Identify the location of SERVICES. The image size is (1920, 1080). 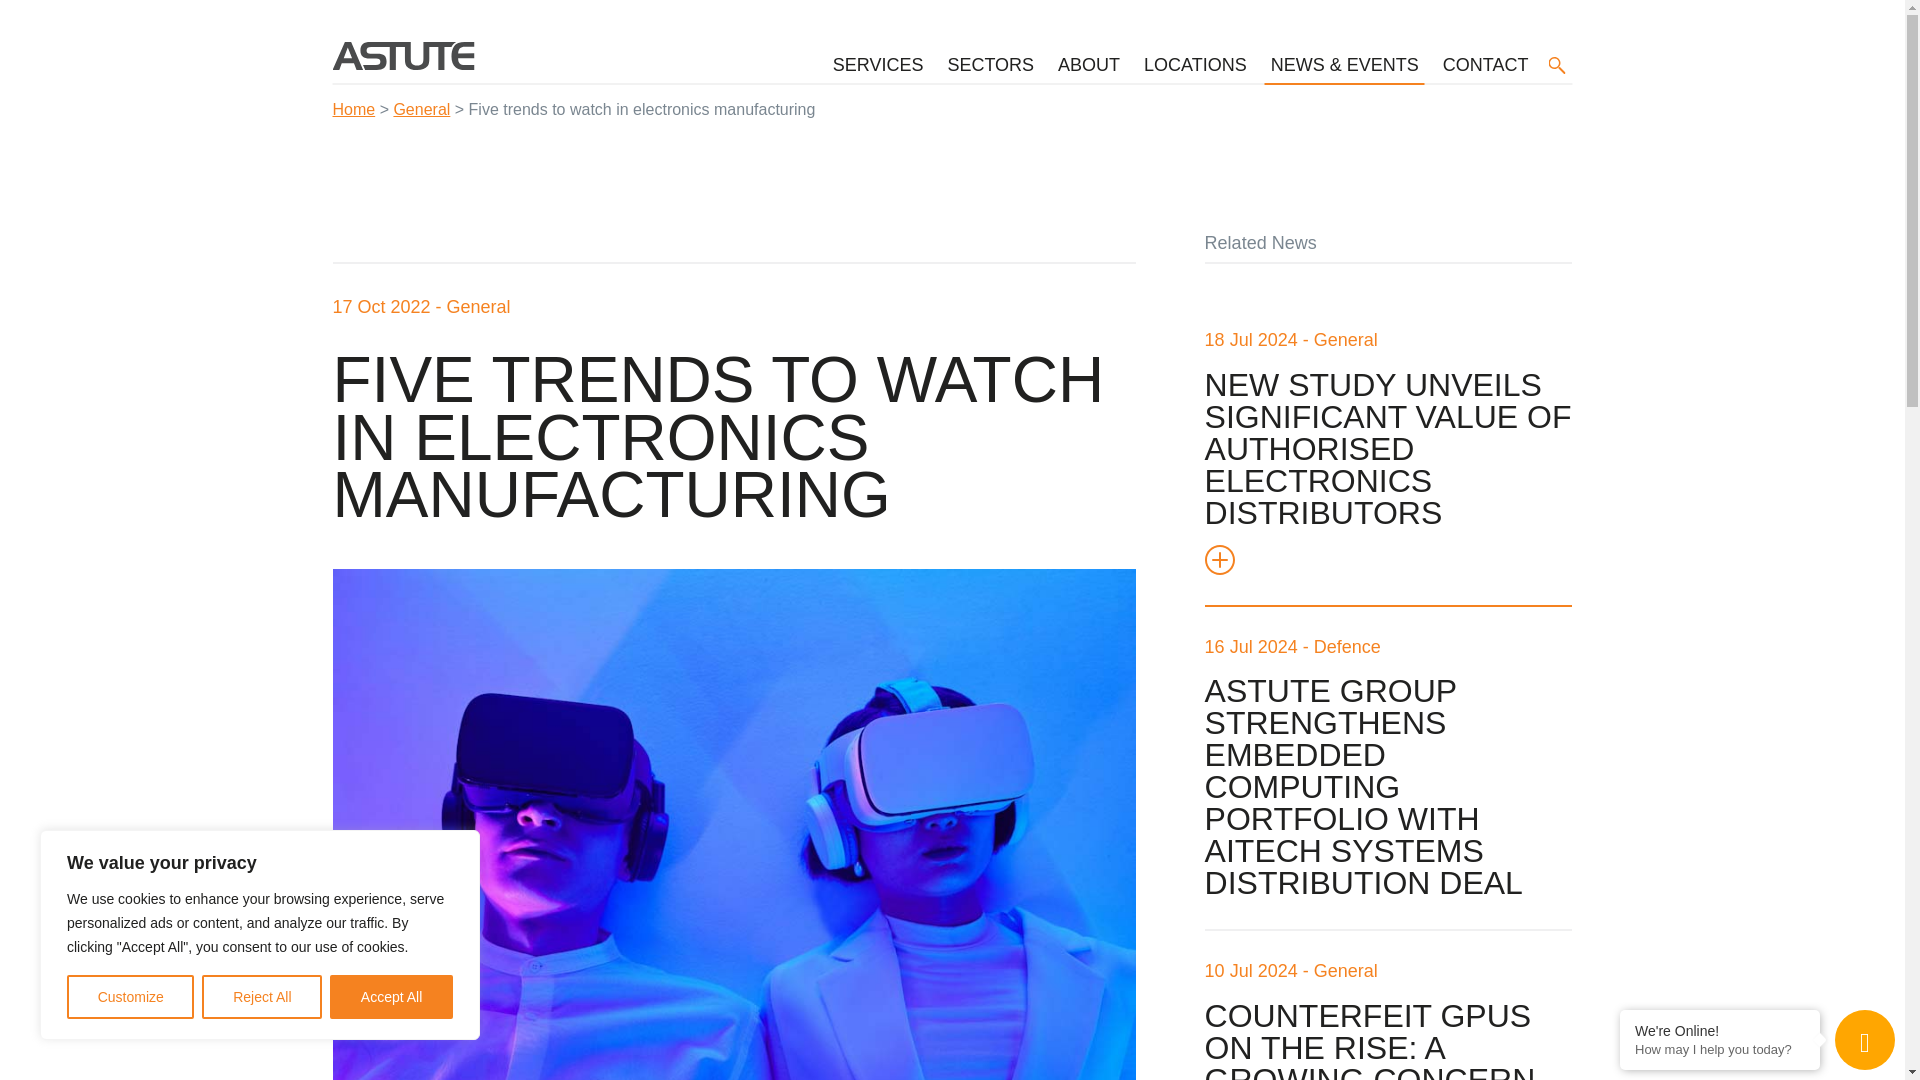
(878, 65).